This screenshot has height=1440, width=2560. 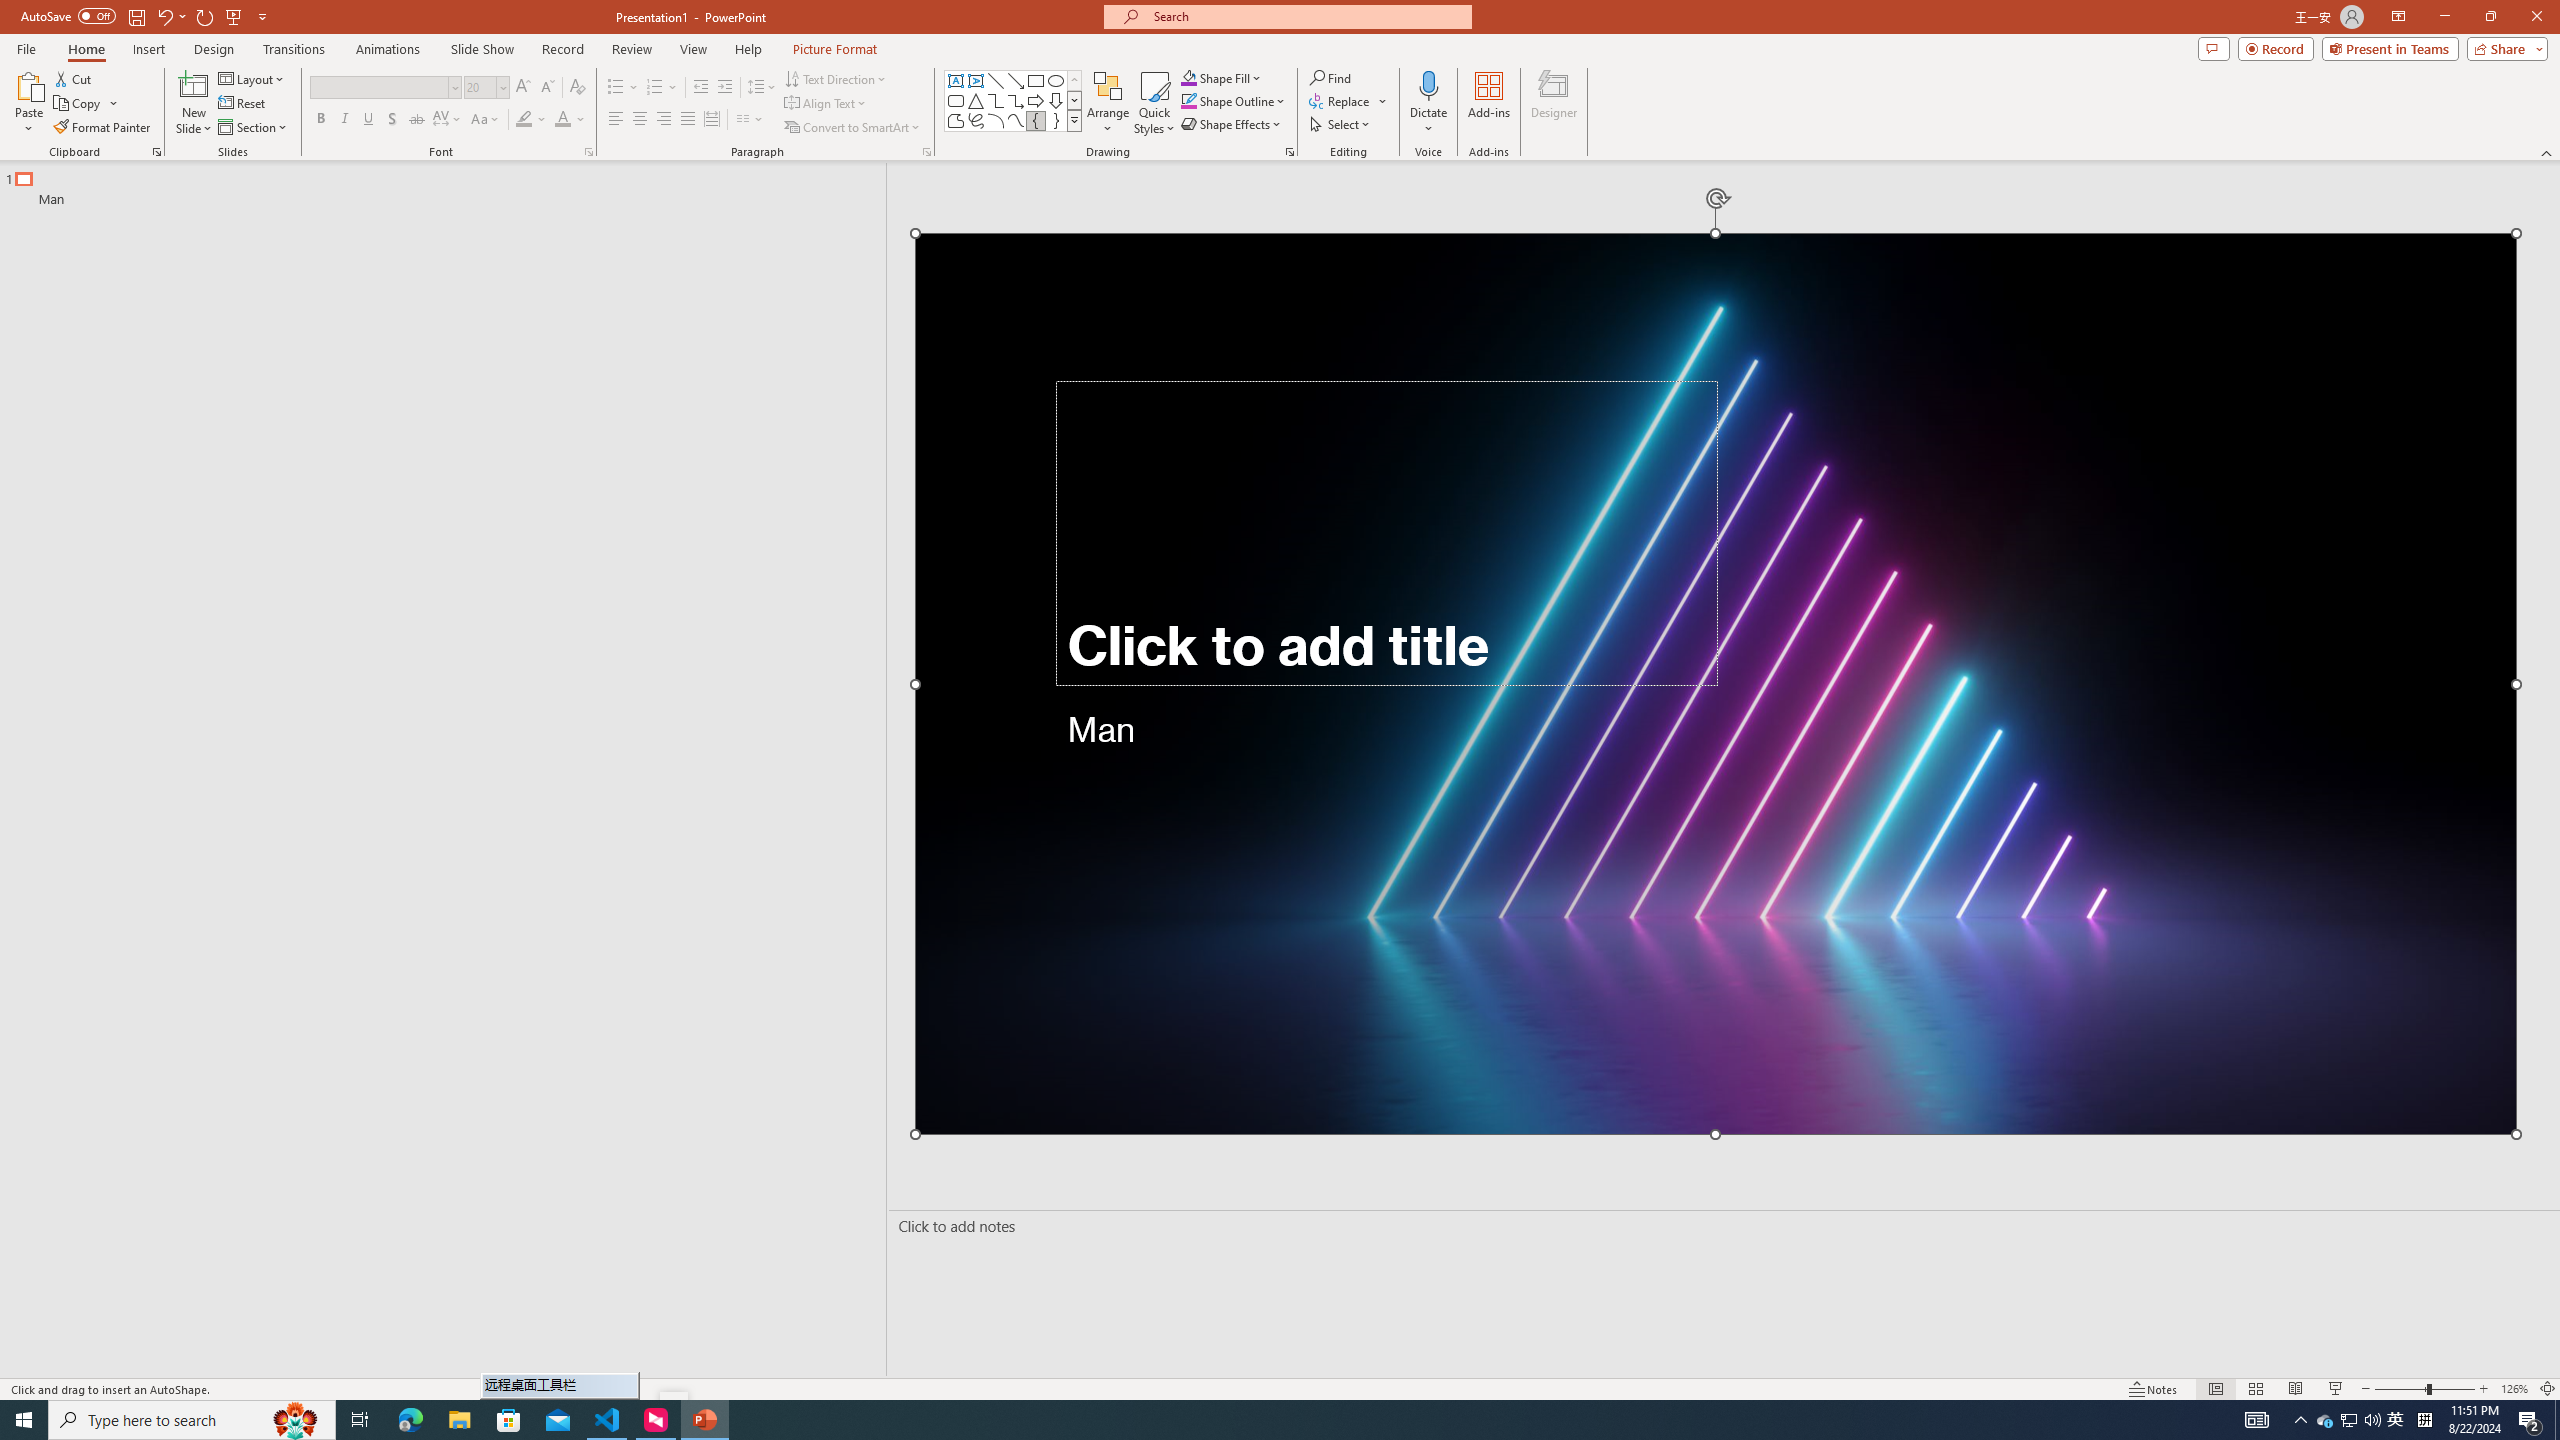 What do you see at coordinates (2514, 1389) in the screenshot?
I see `Zoom 126%` at bounding box center [2514, 1389].